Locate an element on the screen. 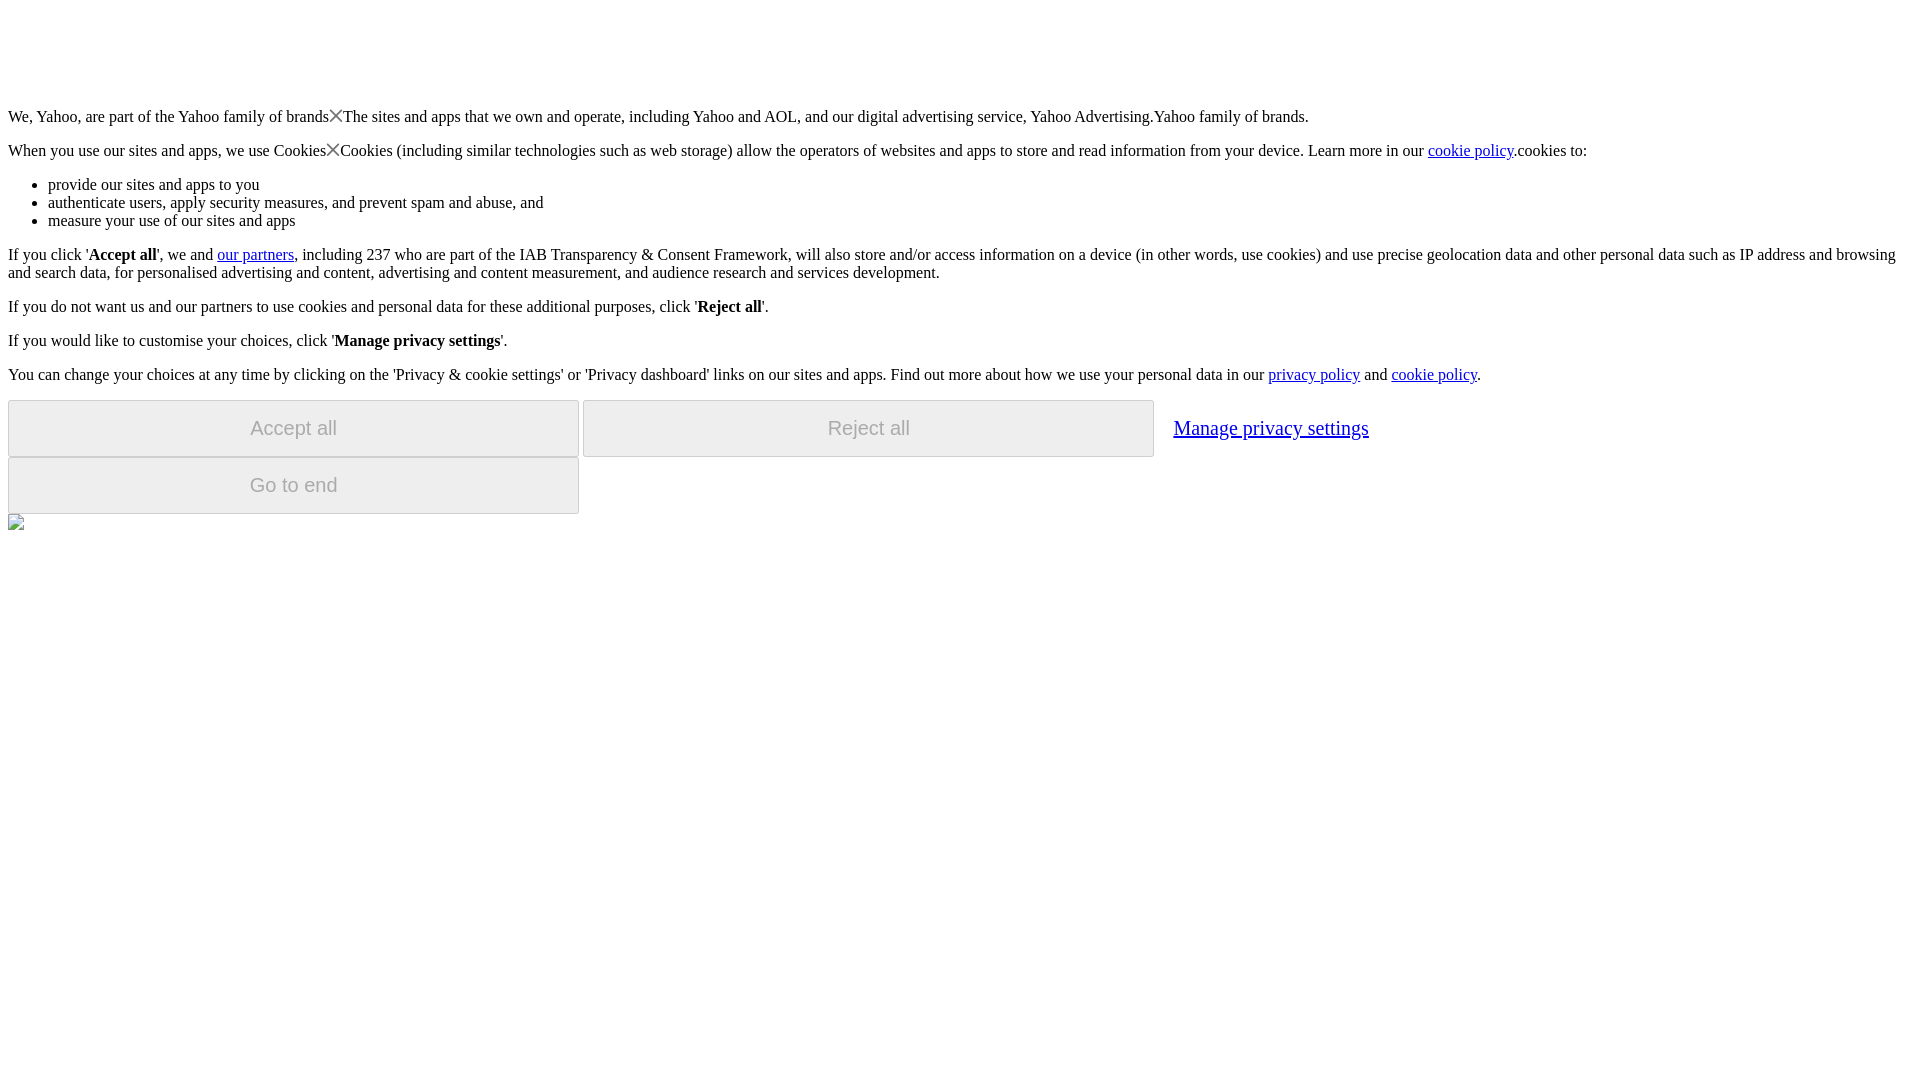 The image size is (1920, 1080). Reject all is located at coordinates (868, 428).